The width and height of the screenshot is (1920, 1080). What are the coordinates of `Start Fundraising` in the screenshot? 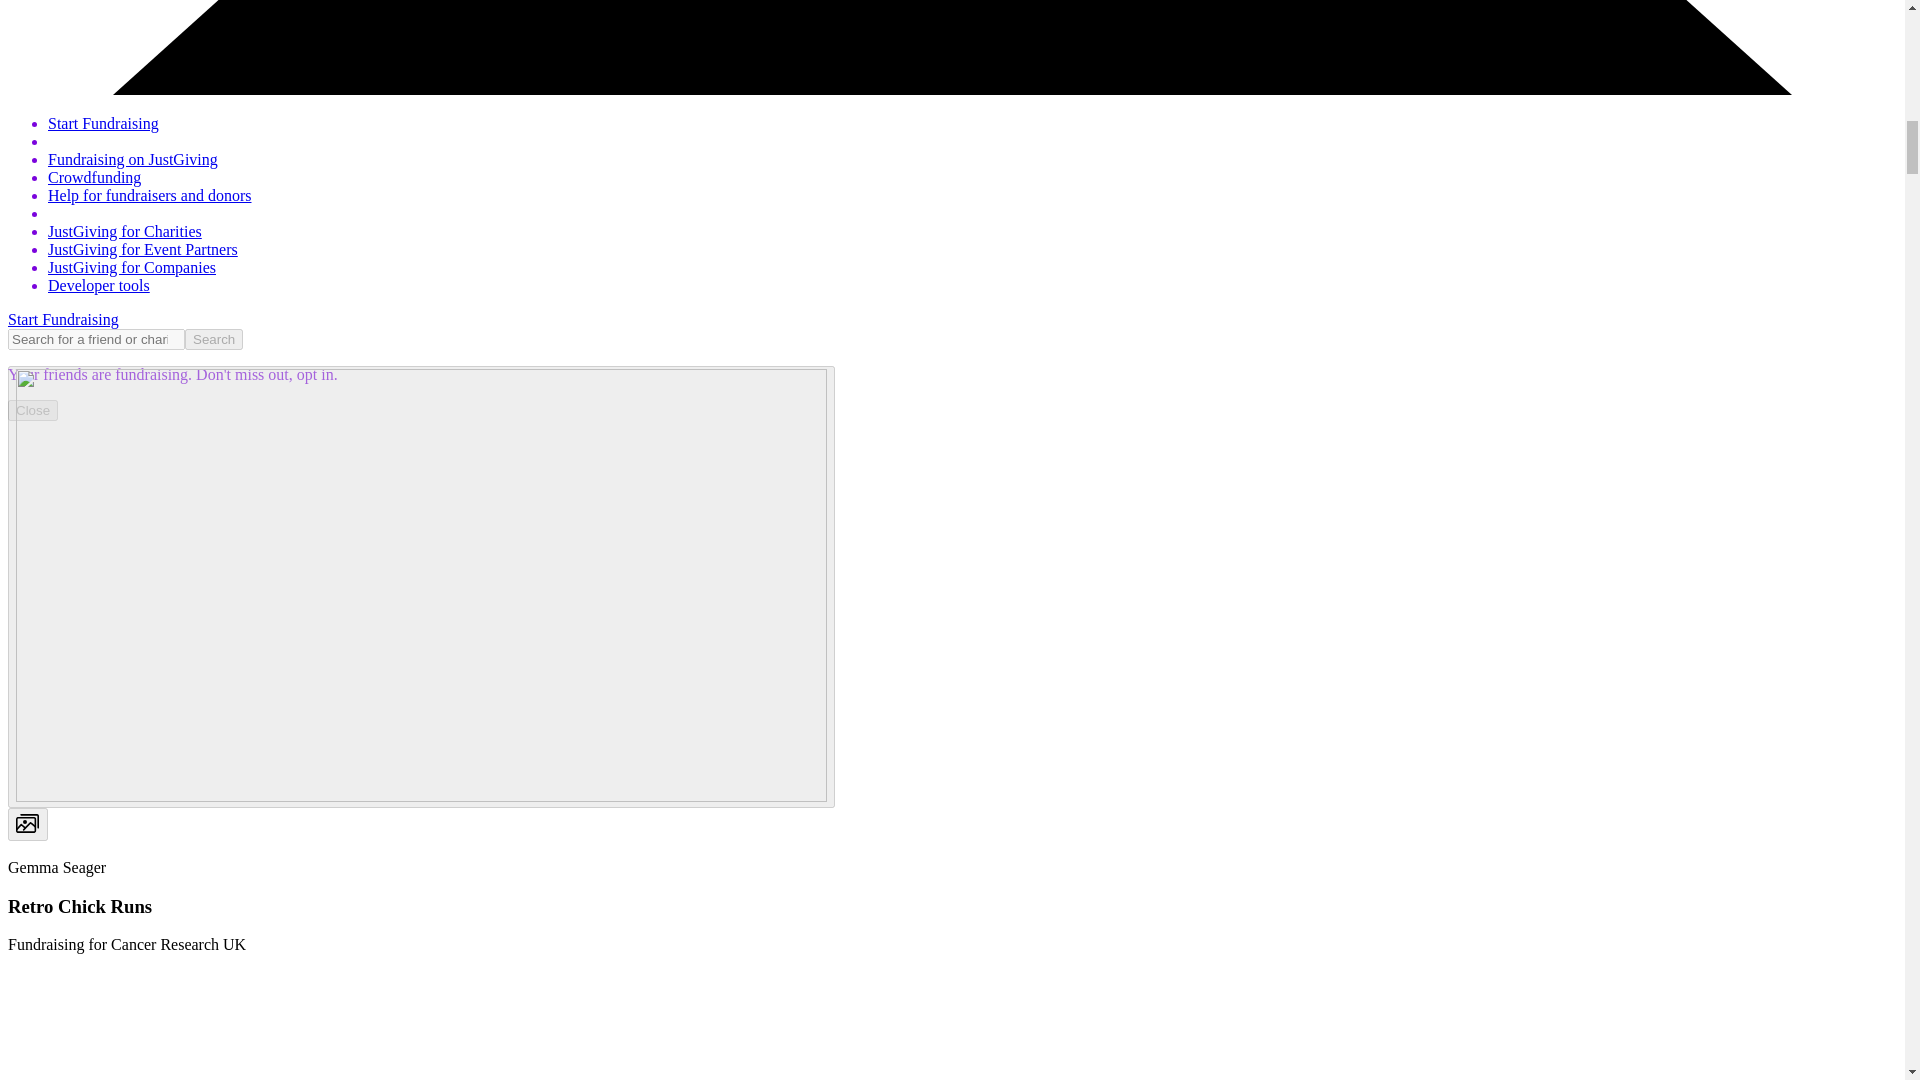 It's located at (104, 122).